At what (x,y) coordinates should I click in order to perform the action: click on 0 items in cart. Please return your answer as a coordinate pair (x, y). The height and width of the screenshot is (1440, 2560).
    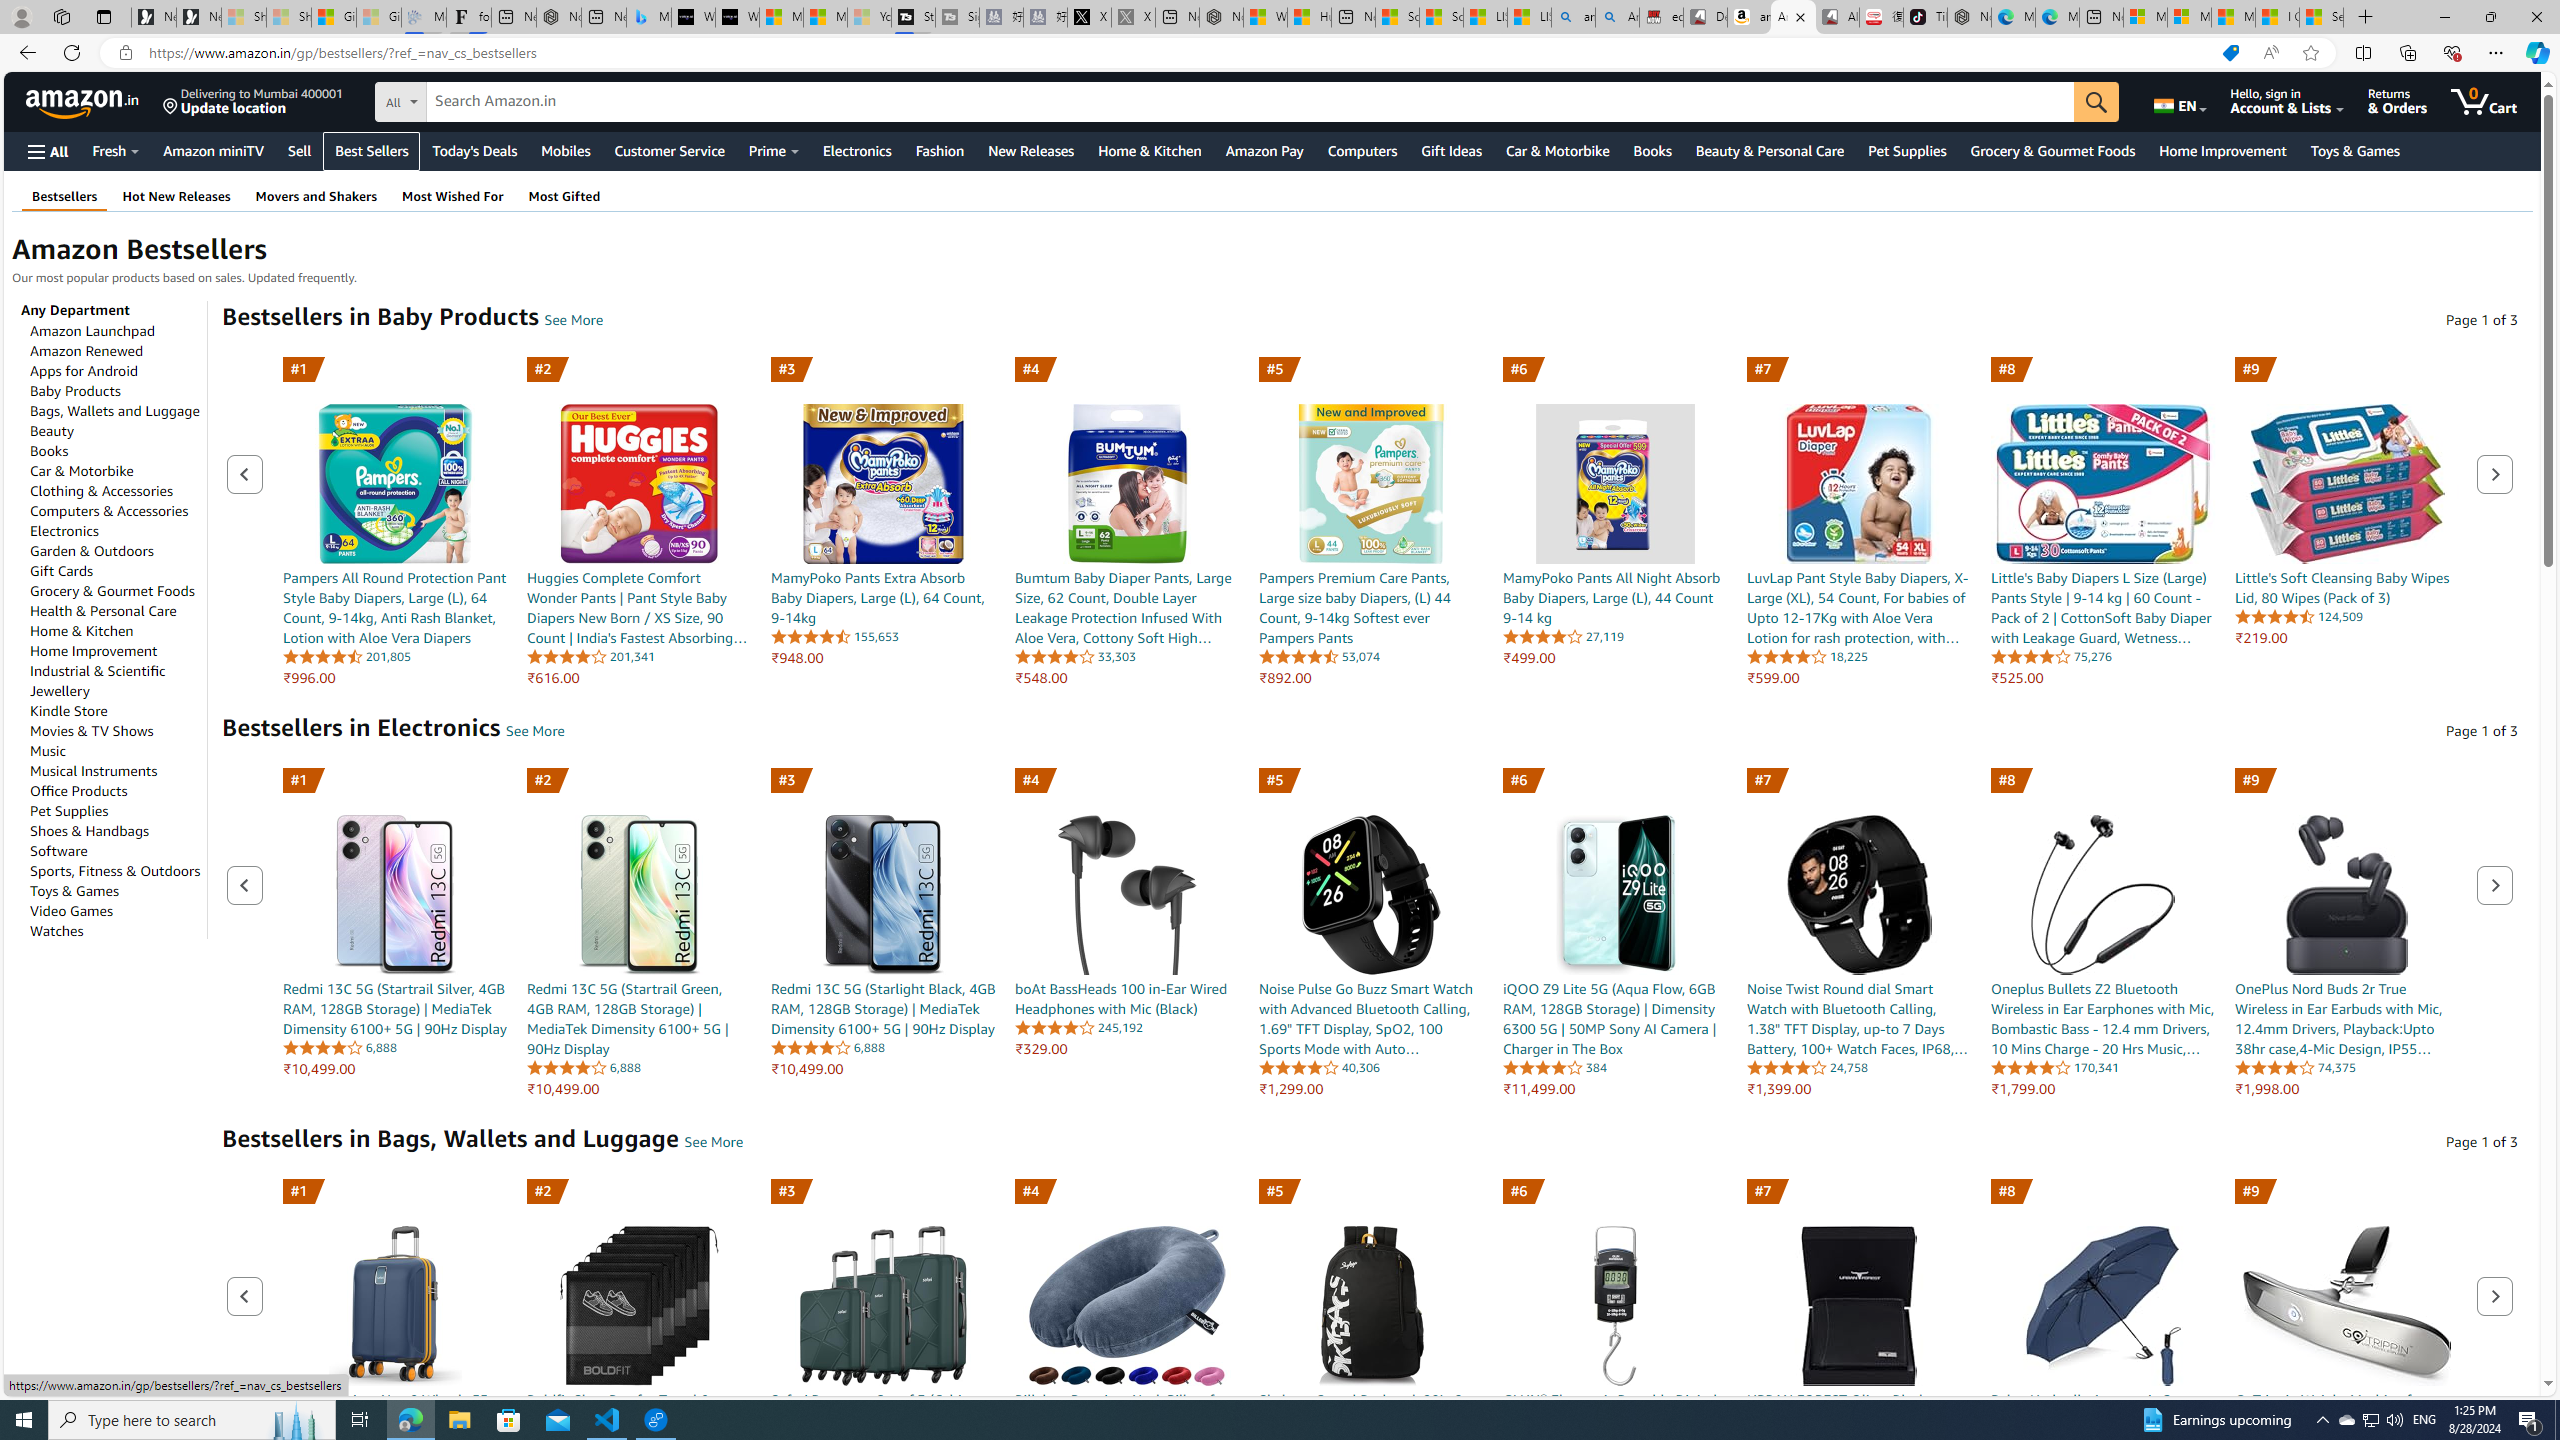
    Looking at the image, I should click on (2484, 101).